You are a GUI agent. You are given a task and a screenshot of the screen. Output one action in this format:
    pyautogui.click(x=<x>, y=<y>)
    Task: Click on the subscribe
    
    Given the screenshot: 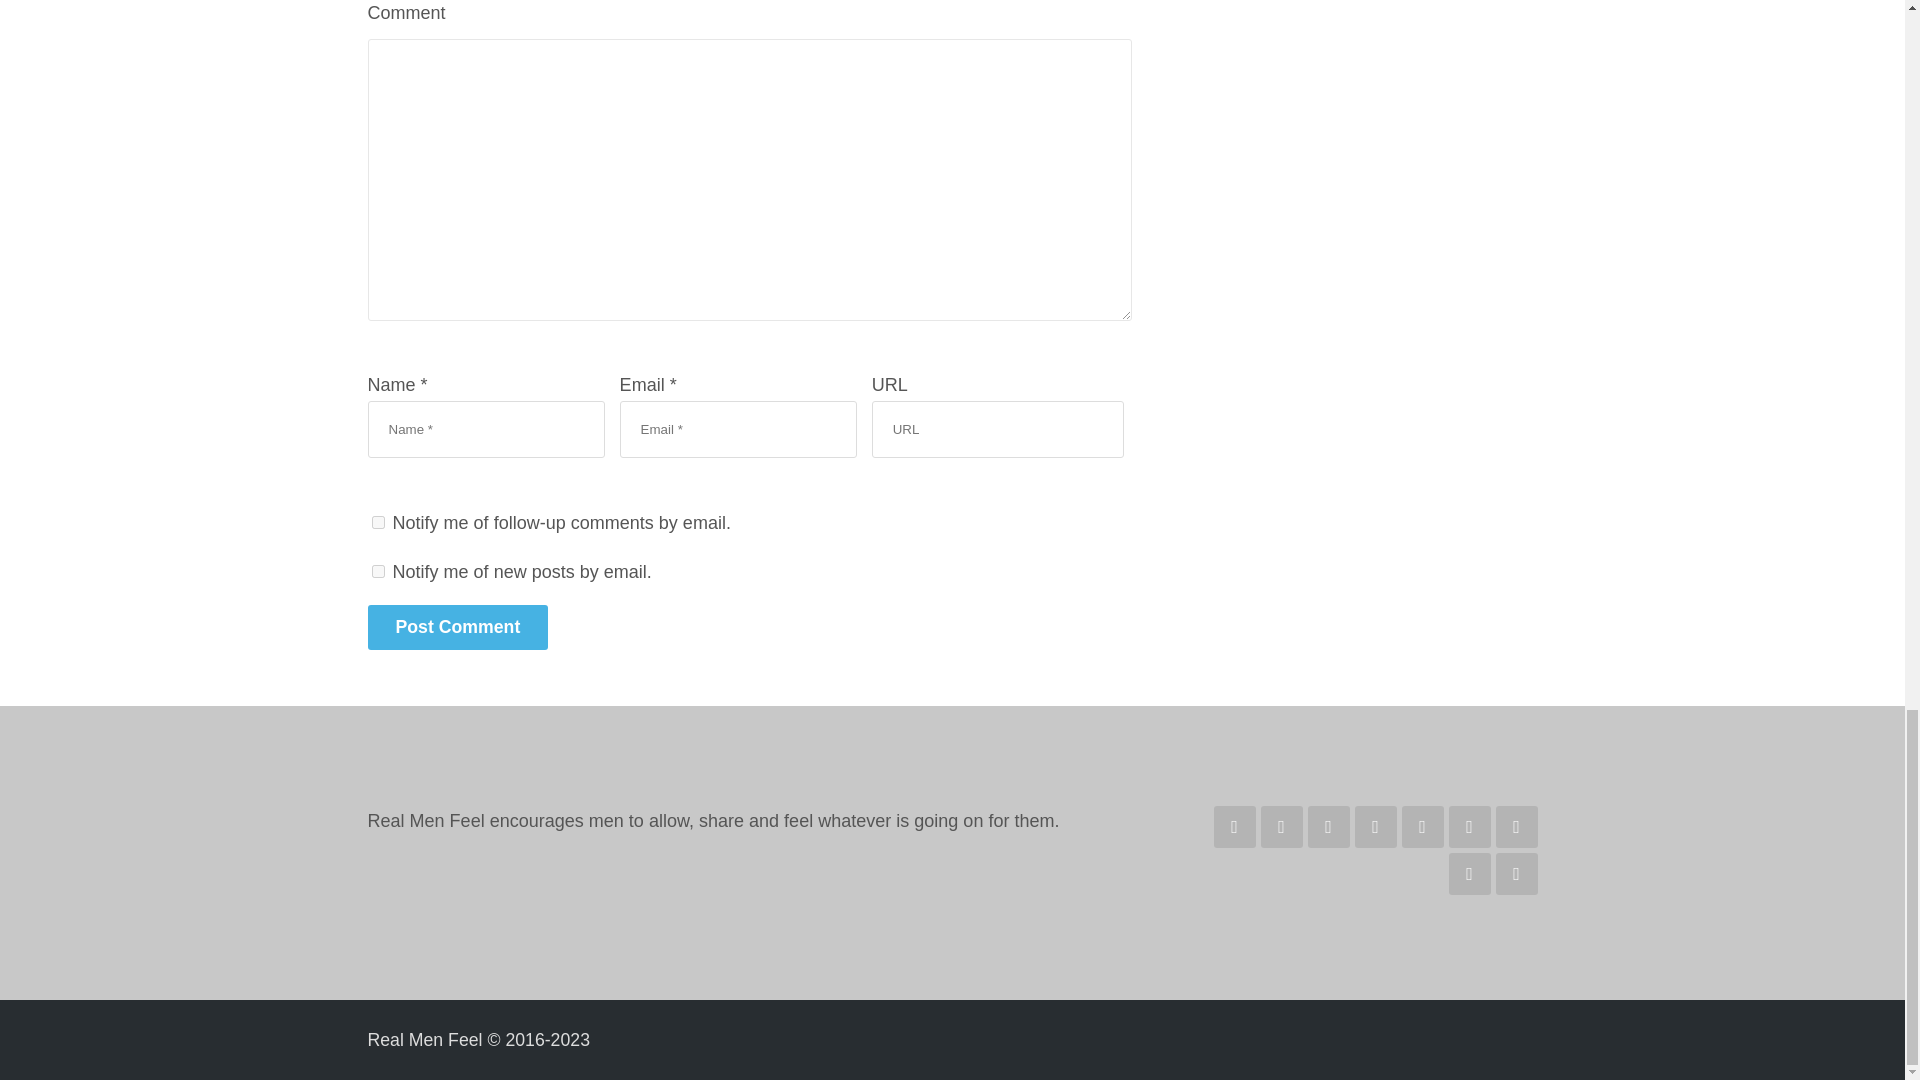 What is the action you would take?
    pyautogui.click(x=378, y=522)
    